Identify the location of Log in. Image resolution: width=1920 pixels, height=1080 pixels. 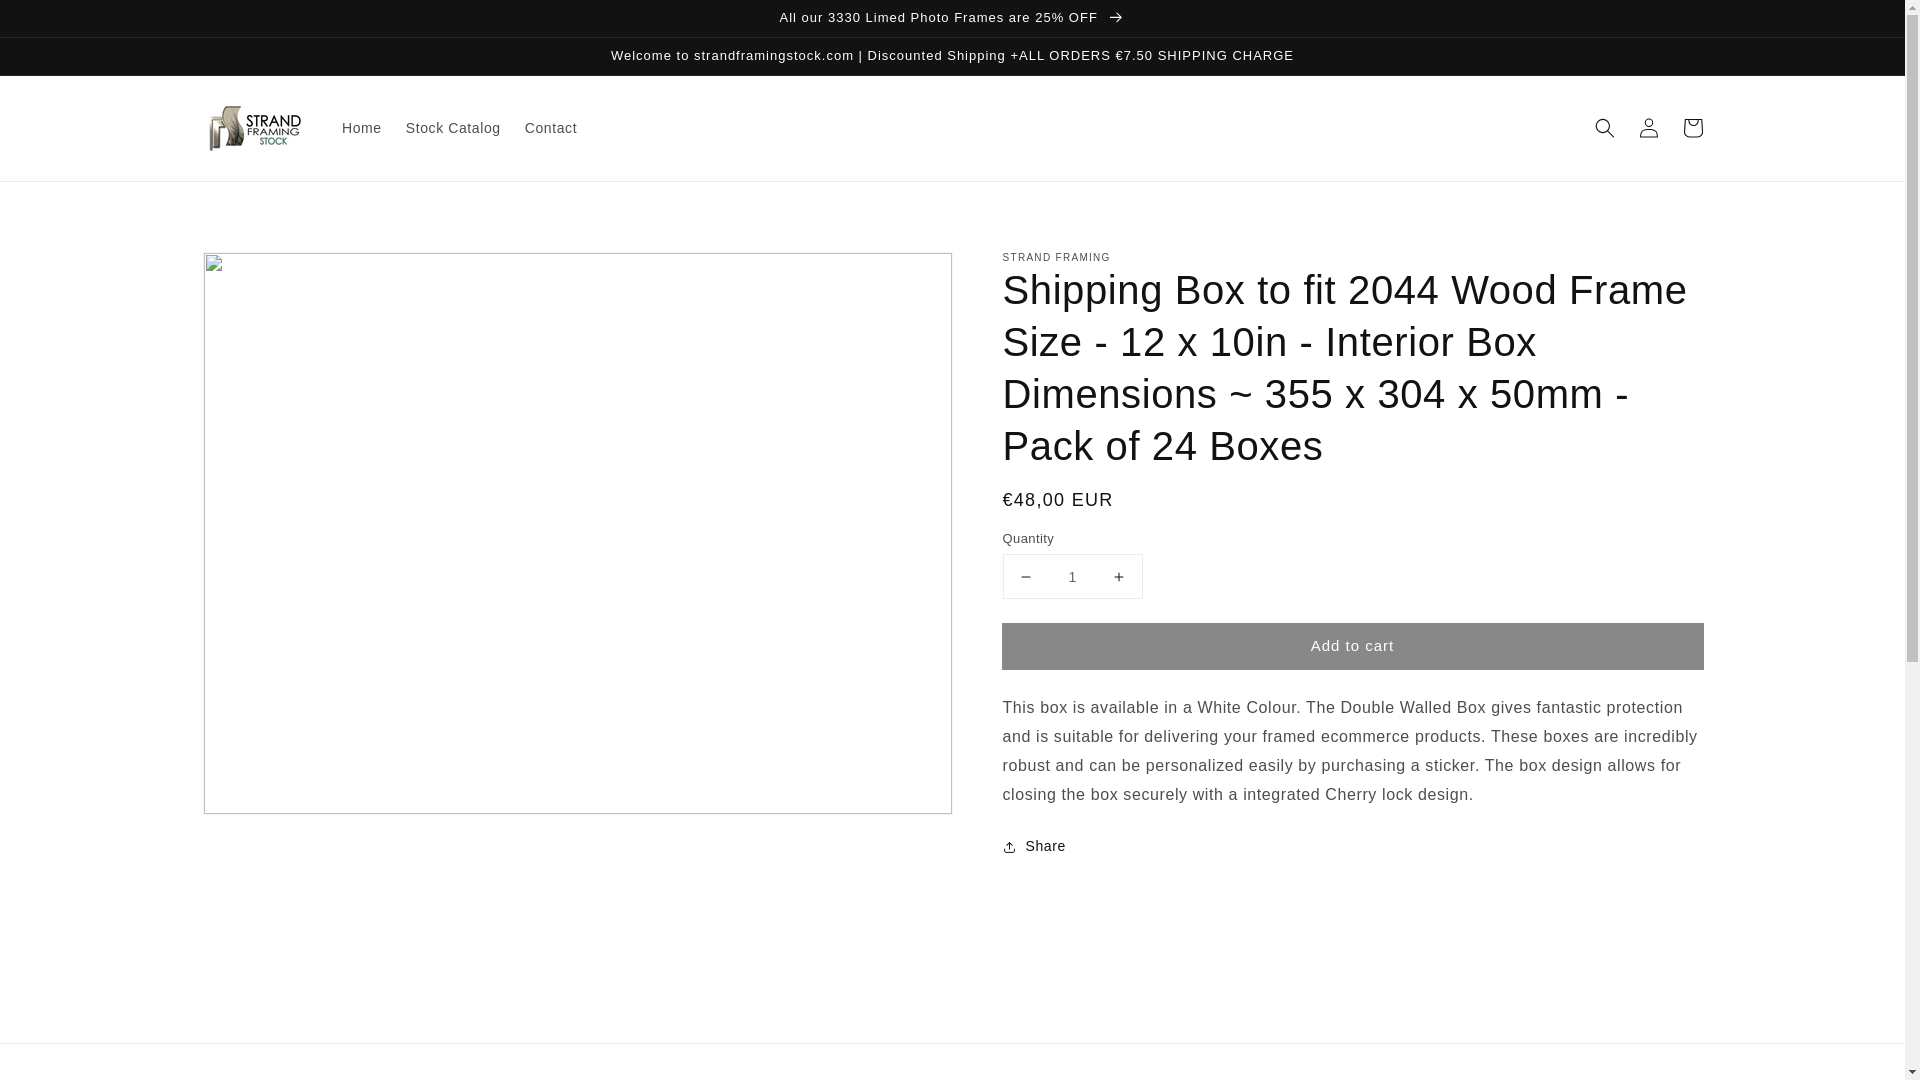
(1648, 128).